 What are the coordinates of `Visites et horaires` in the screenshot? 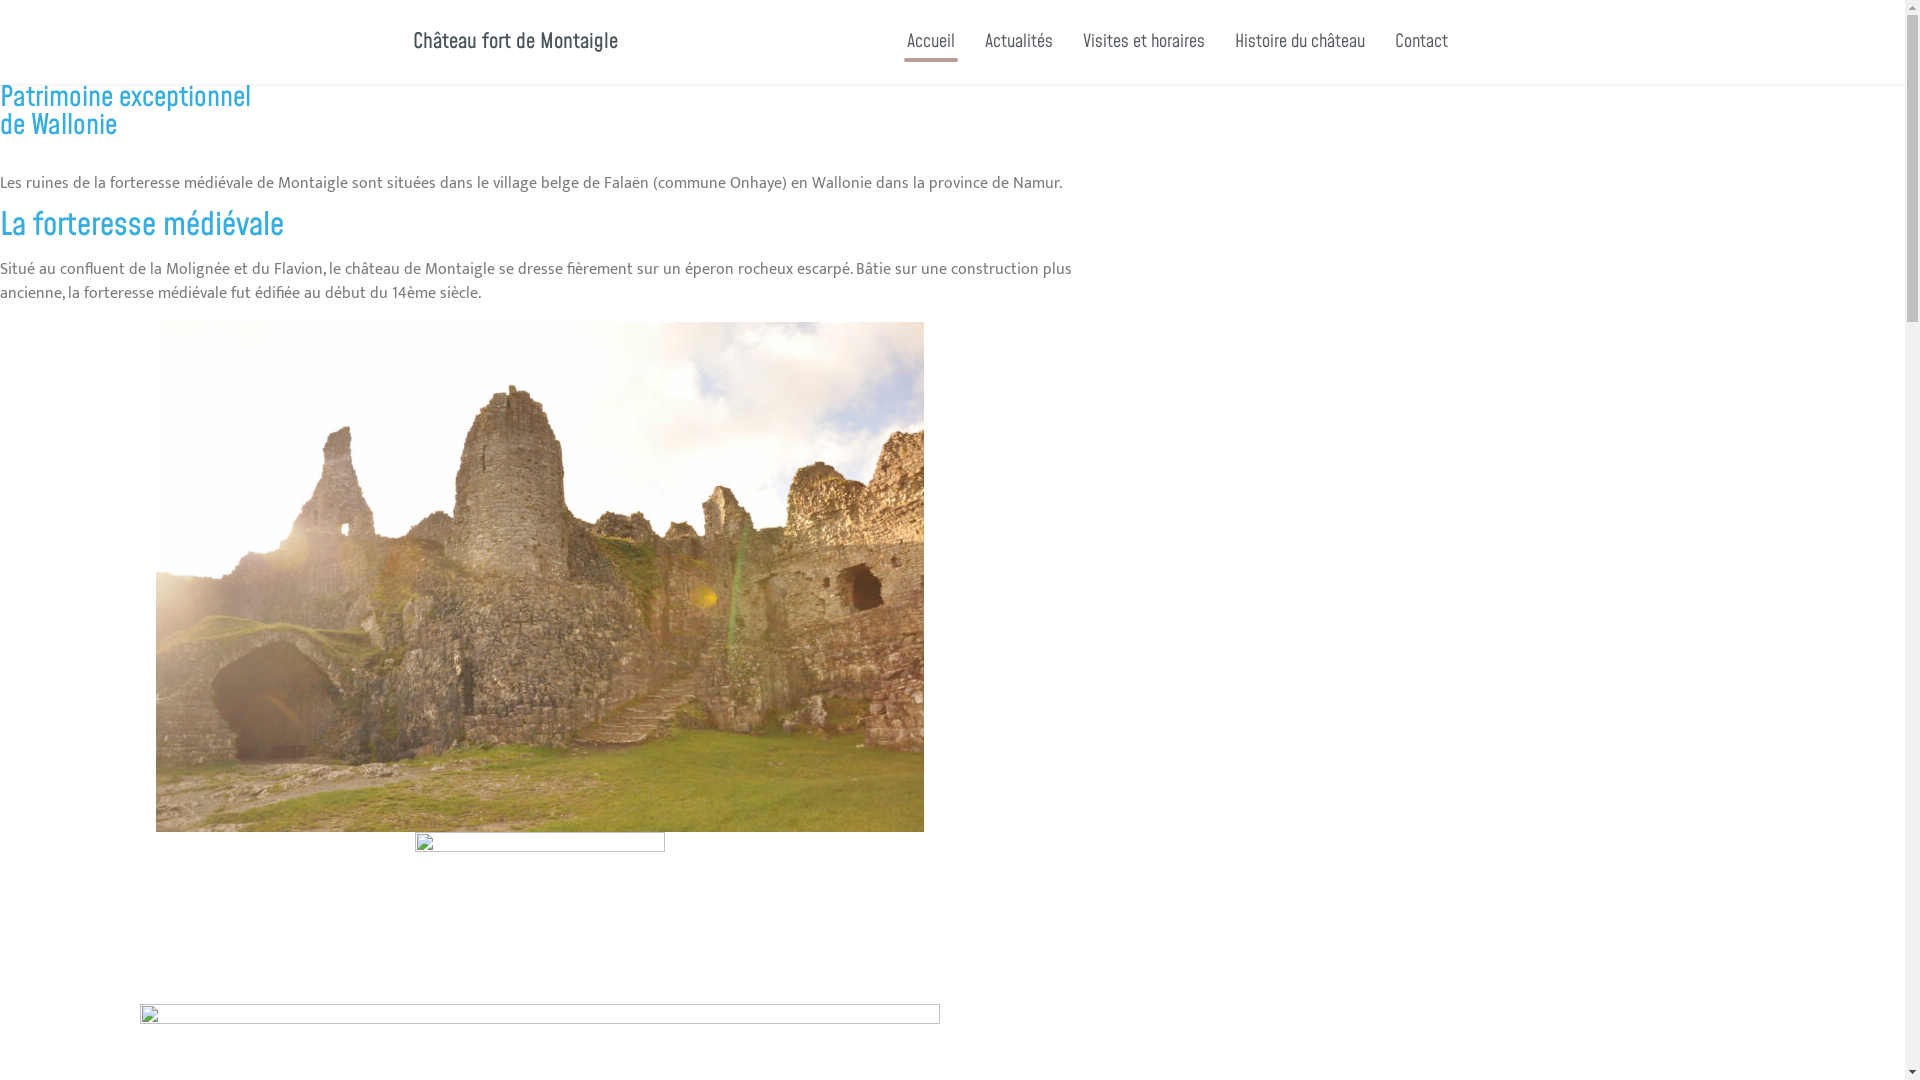 It's located at (1144, 42).